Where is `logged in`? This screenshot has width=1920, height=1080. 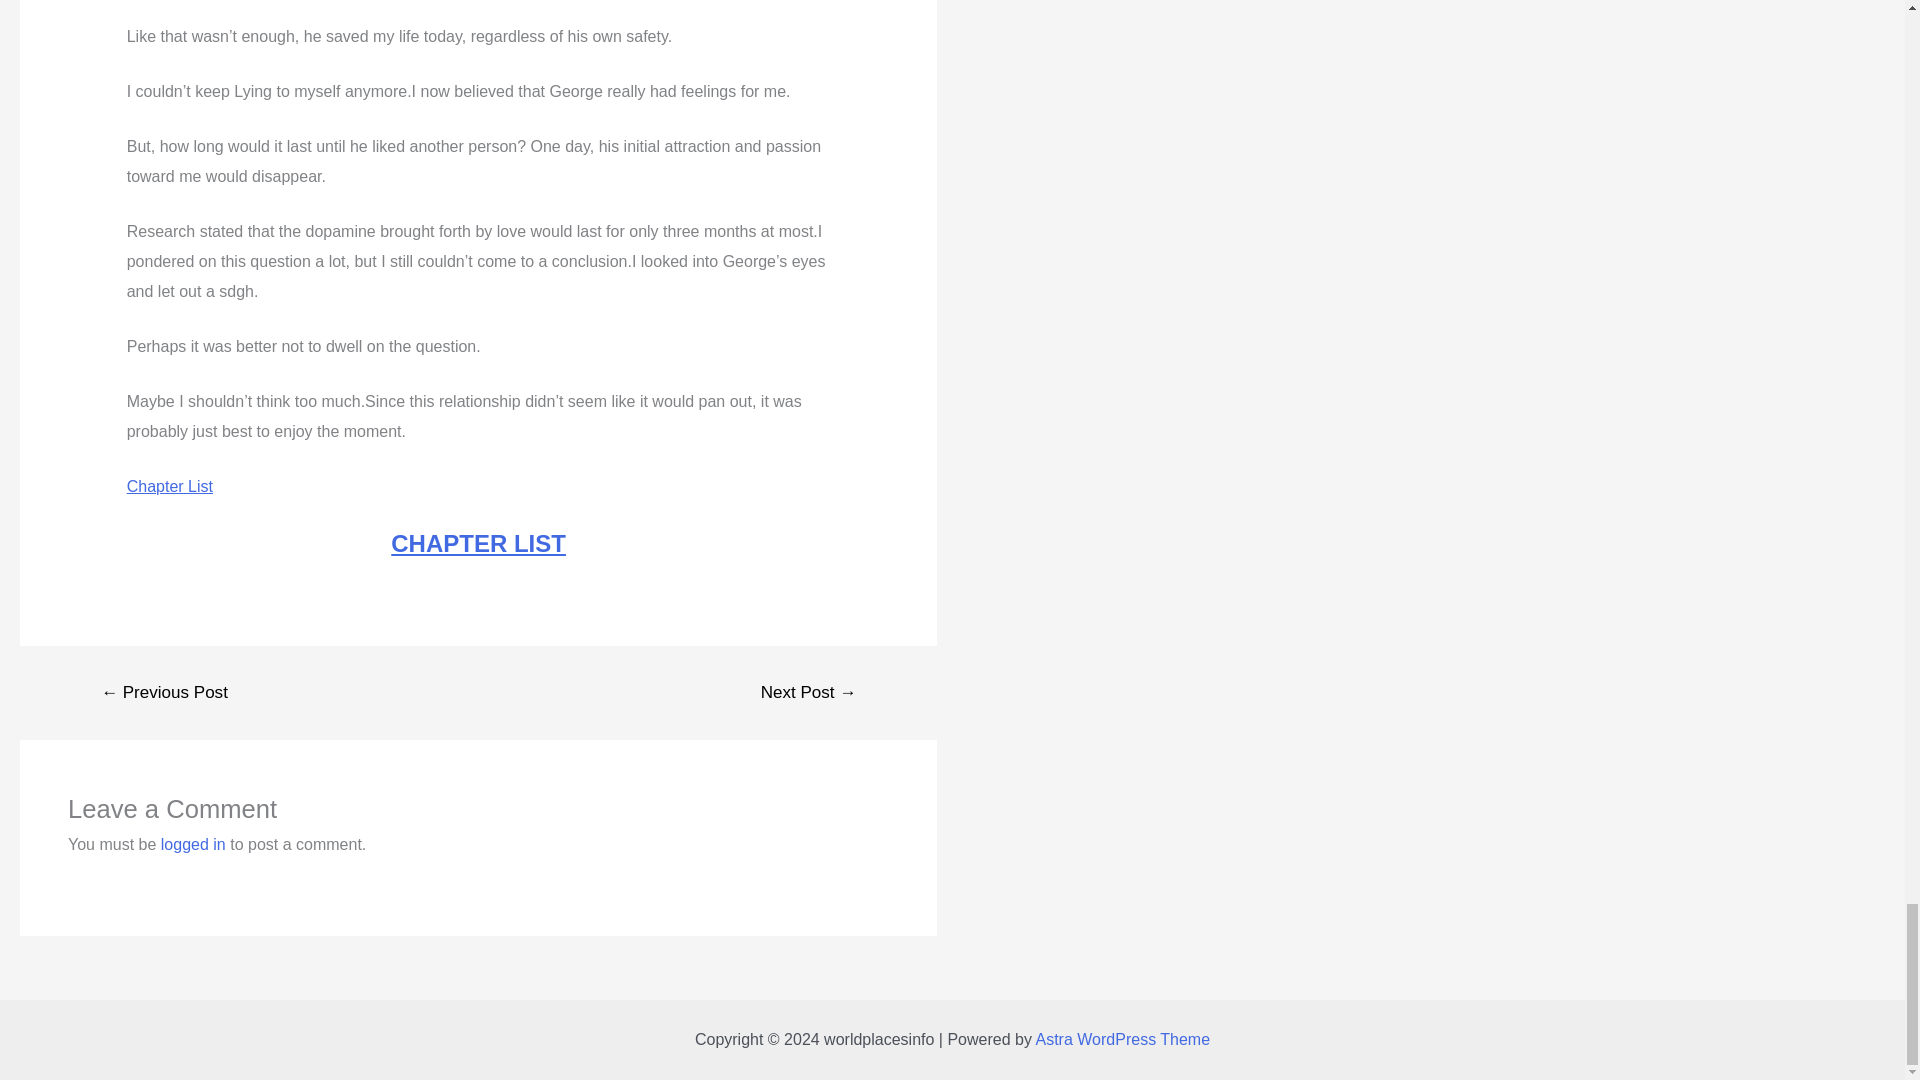
logged in is located at coordinates (194, 844).